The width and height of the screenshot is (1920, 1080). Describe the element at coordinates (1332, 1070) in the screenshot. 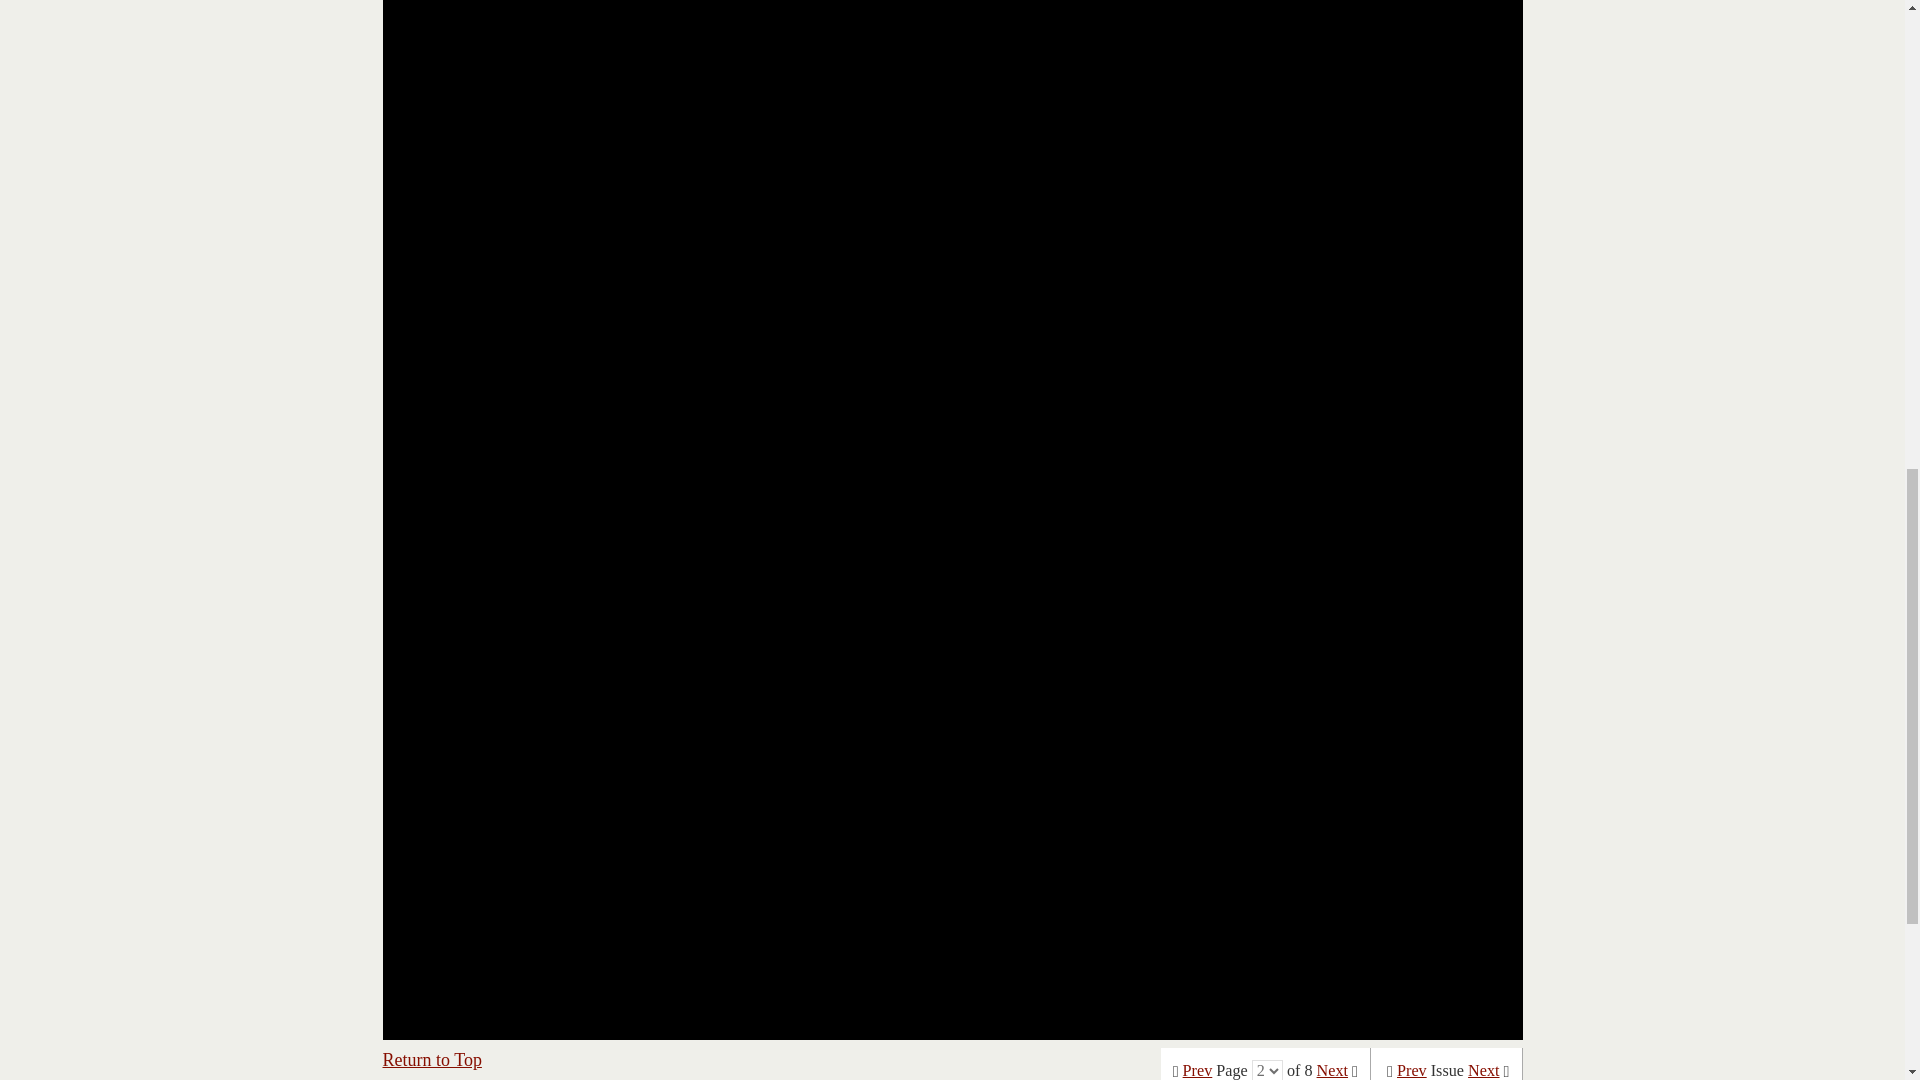

I see `Next` at that location.